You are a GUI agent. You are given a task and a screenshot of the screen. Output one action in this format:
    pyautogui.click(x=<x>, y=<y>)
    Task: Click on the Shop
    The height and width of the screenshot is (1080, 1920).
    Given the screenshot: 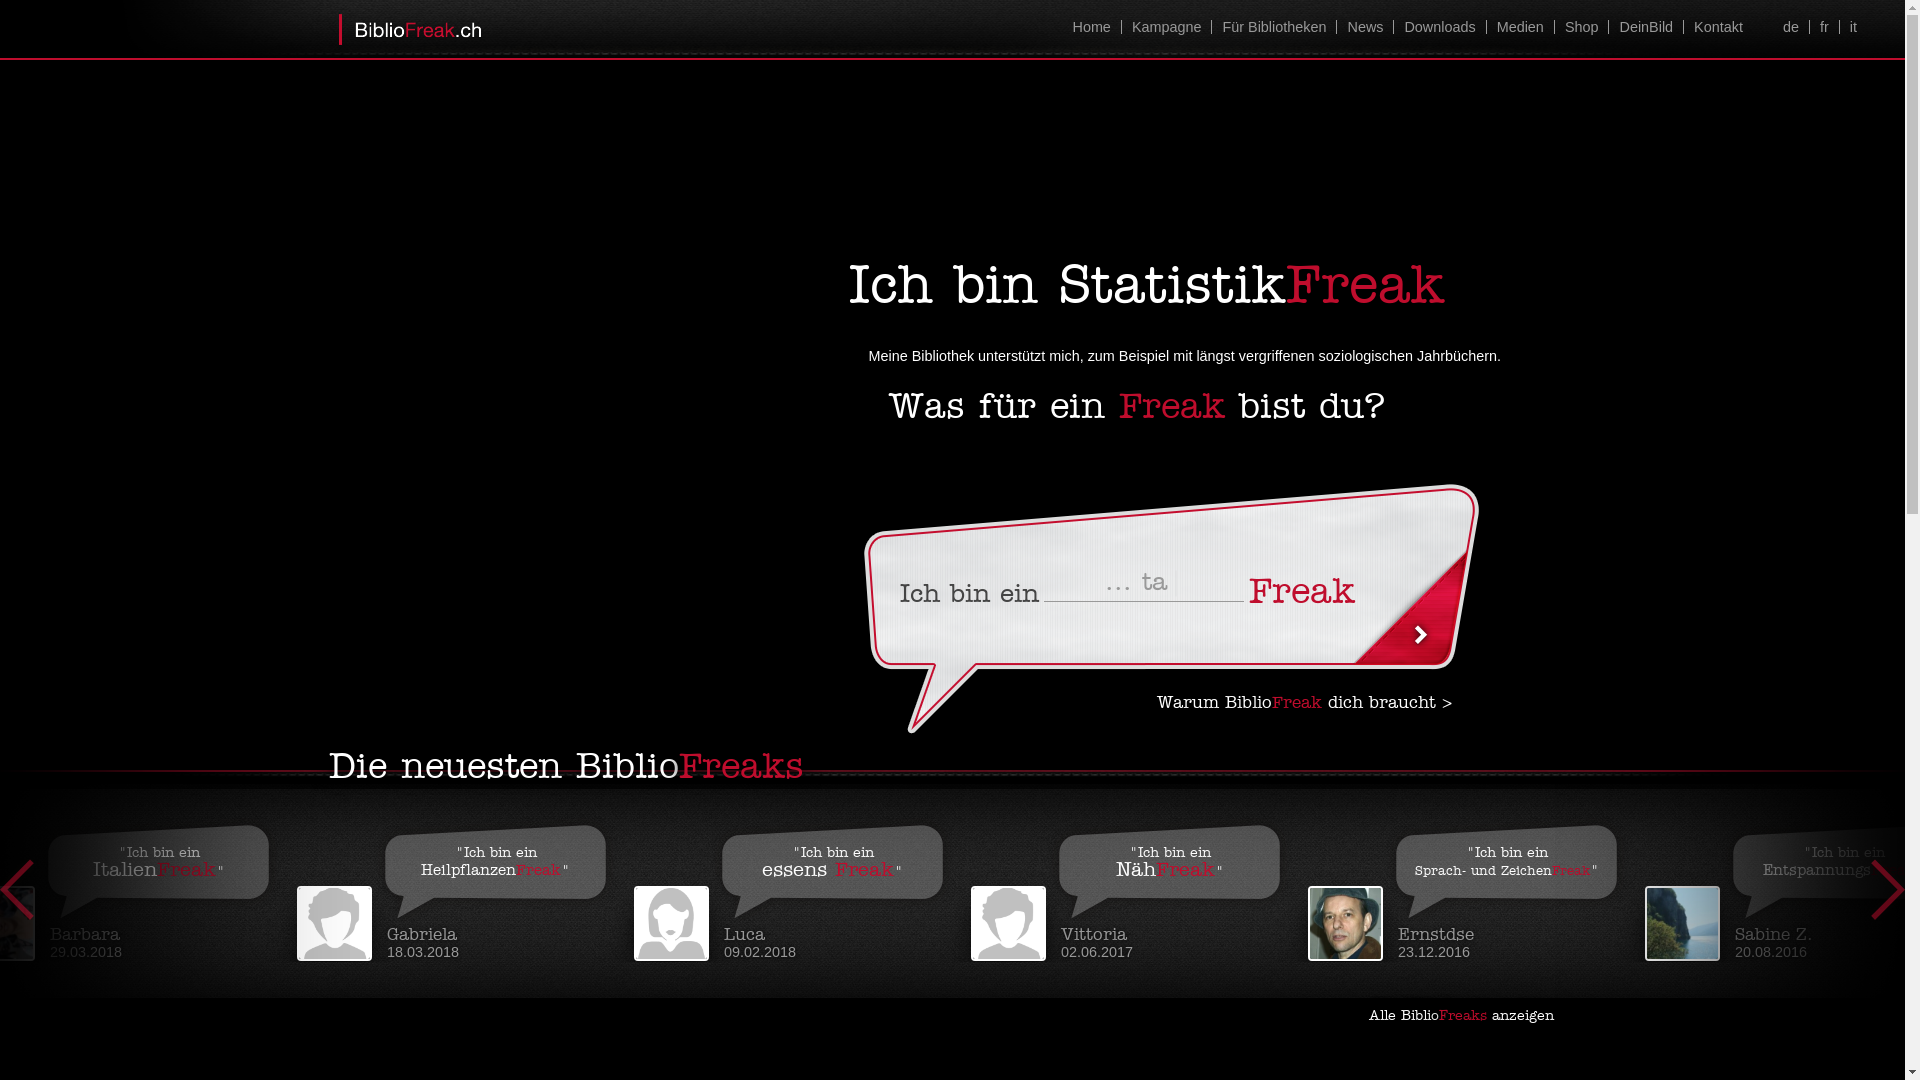 What is the action you would take?
    pyautogui.click(x=1582, y=27)
    